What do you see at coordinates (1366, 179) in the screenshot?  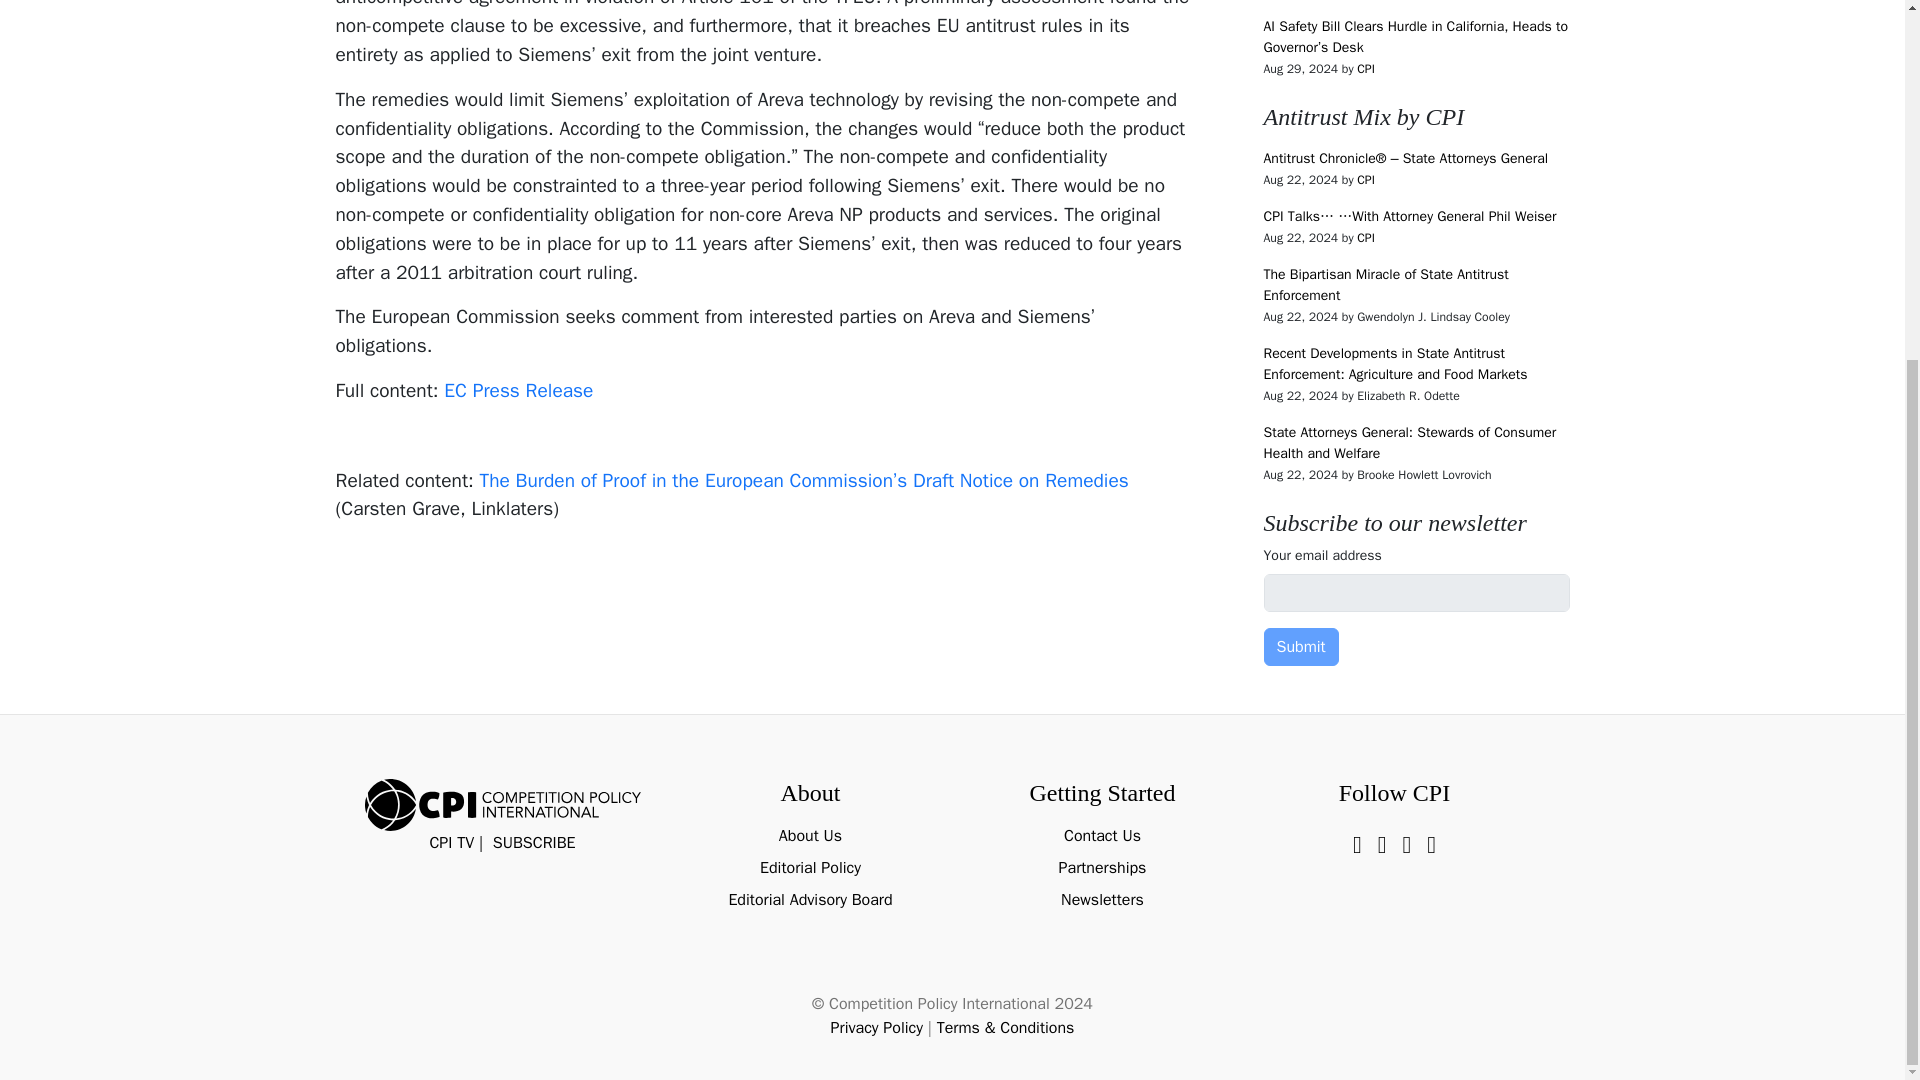 I see `CPI` at bounding box center [1366, 179].